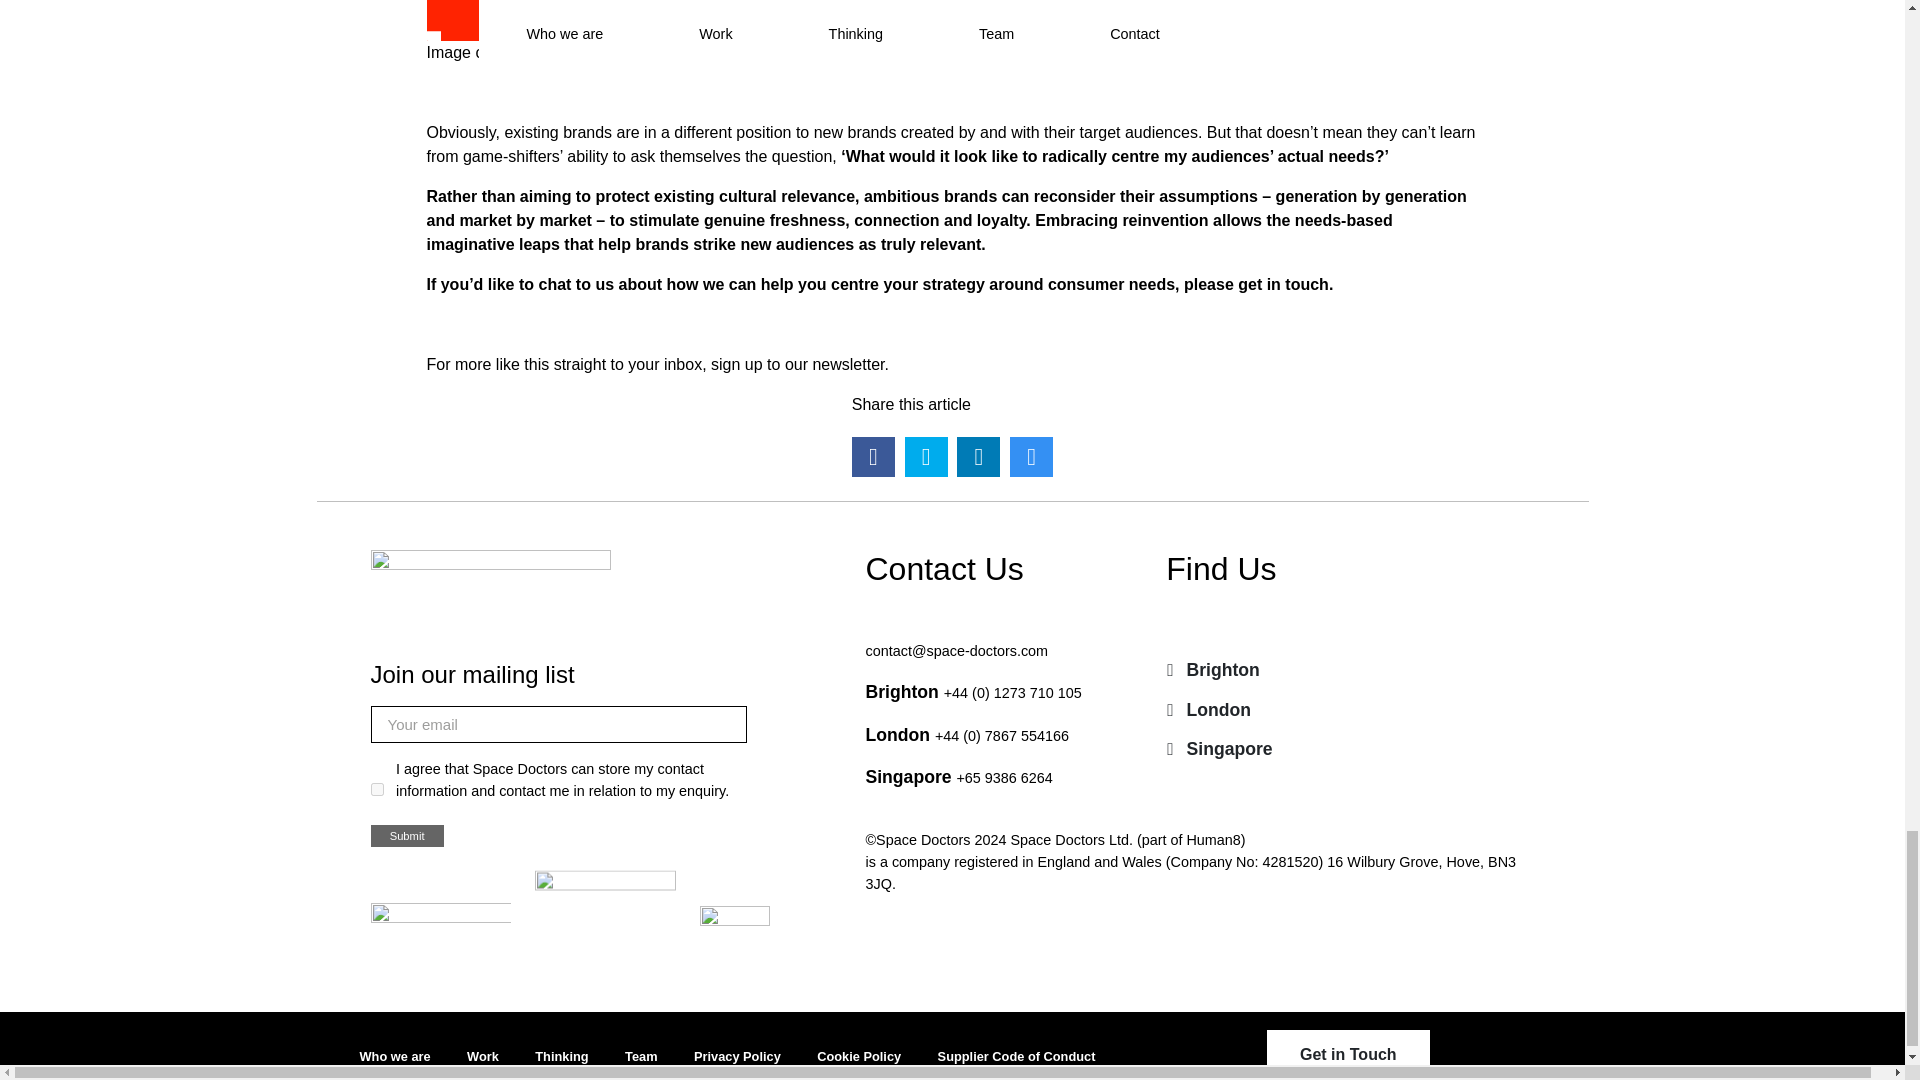 The height and width of the screenshot is (1080, 1920). What do you see at coordinates (1258, 284) in the screenshot?
I see `please get in touch.` at bounding box center [1258, 284].